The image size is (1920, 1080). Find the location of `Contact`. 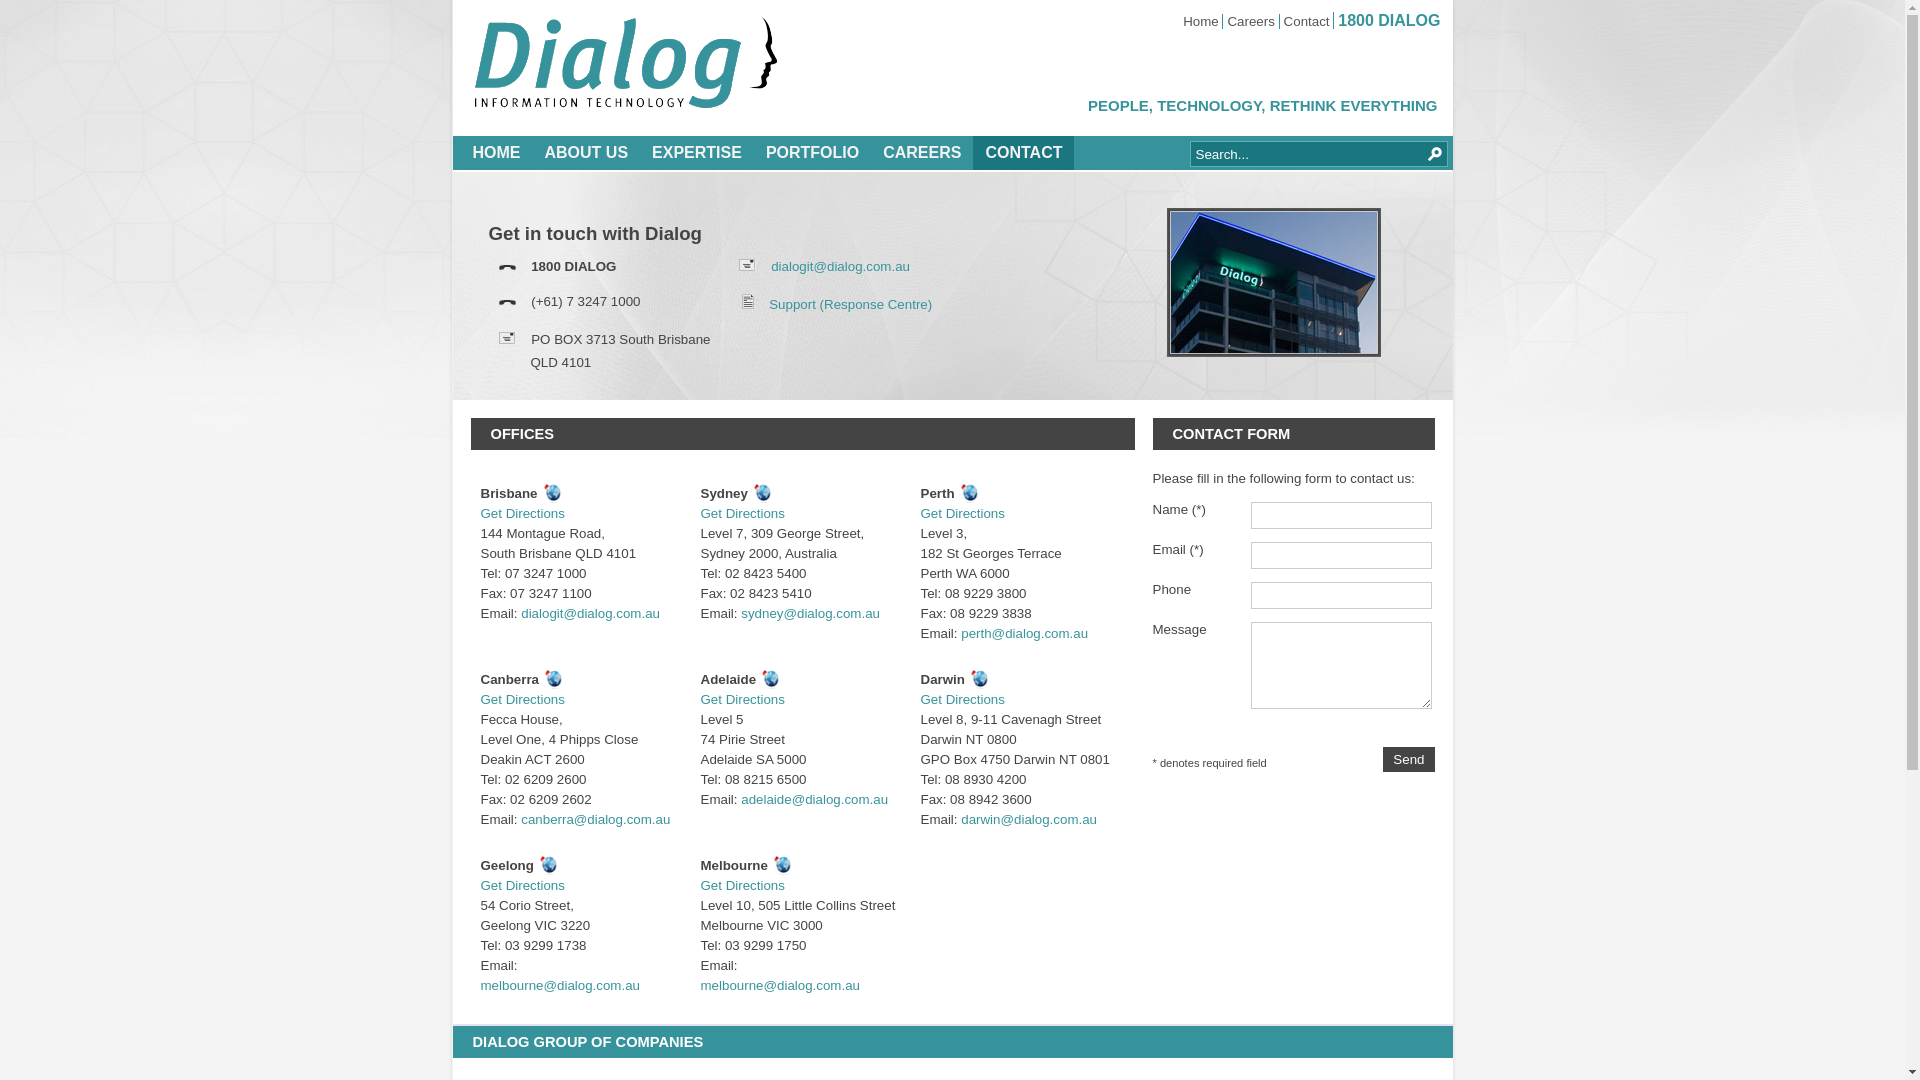

Contact is located at coordinates (1307, 22).